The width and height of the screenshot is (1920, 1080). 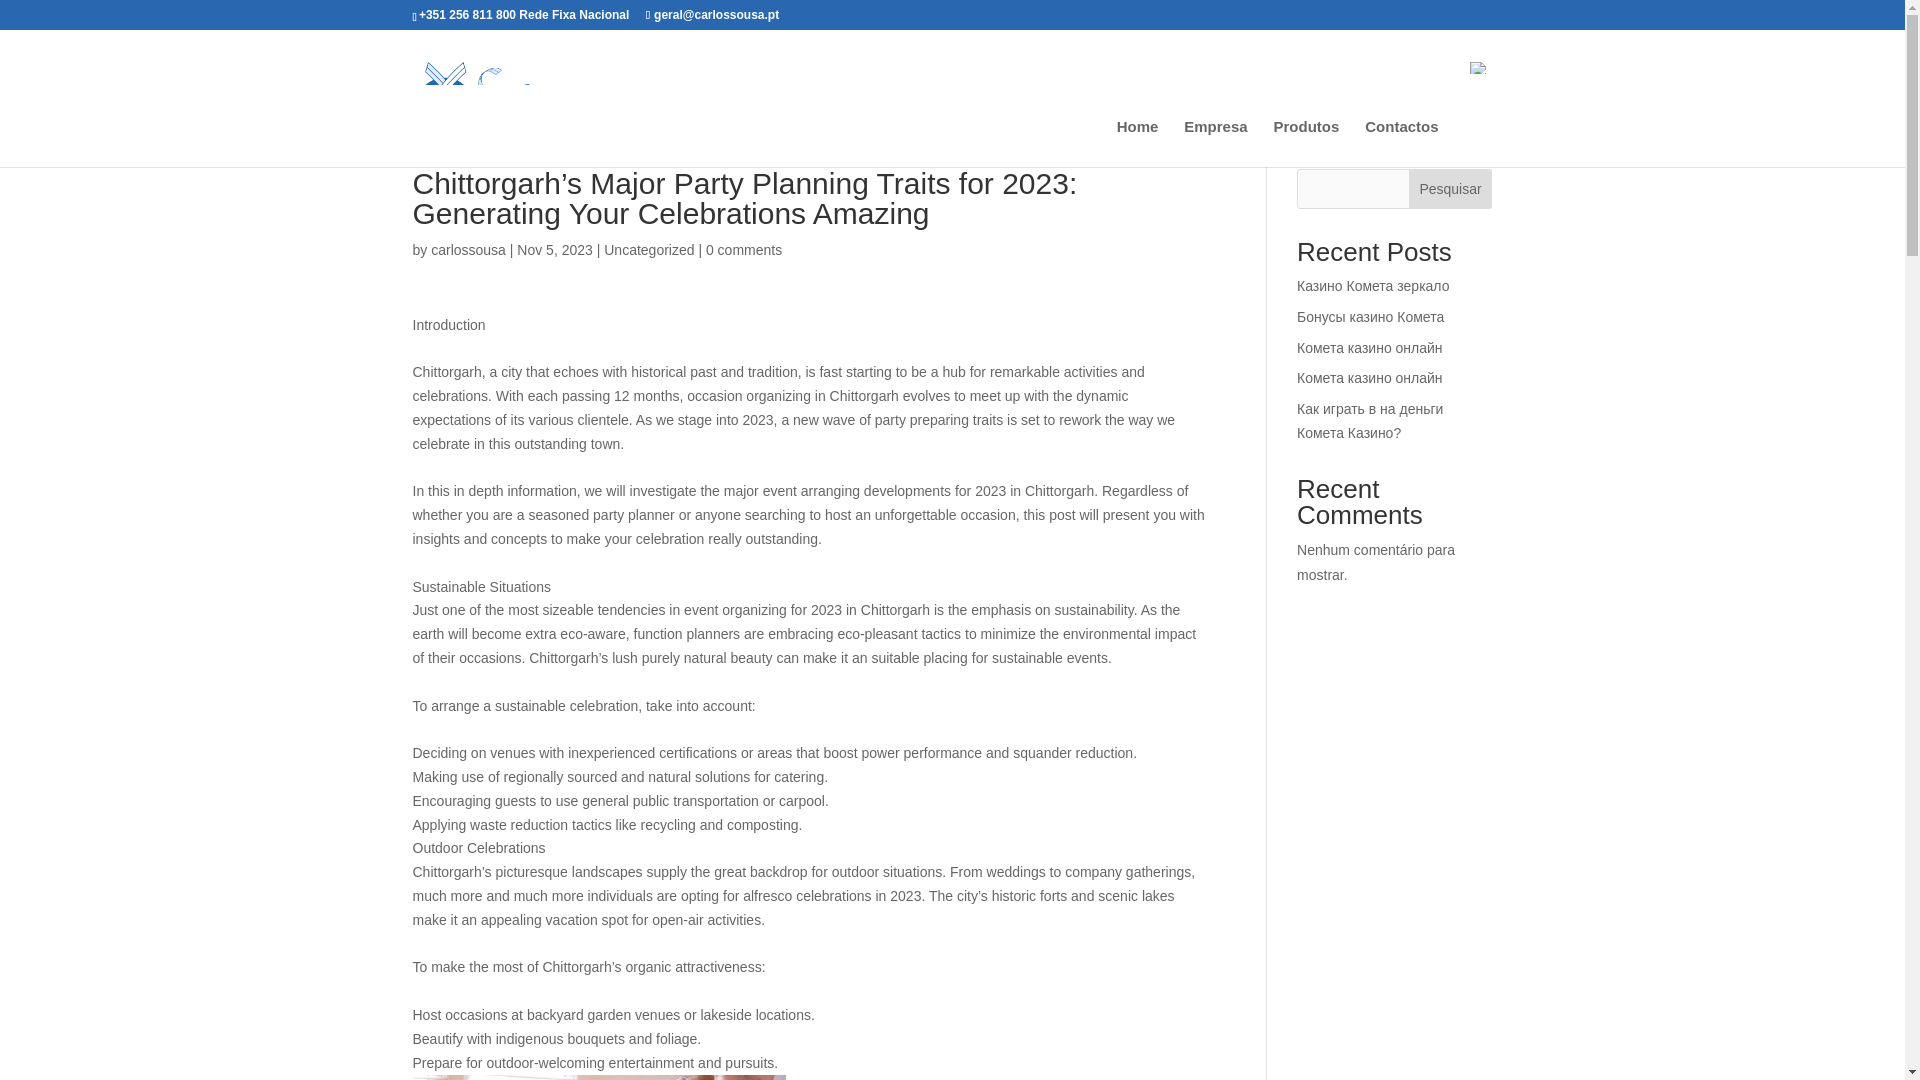 I want to click on Empresa, so click(x=1215, y=143).